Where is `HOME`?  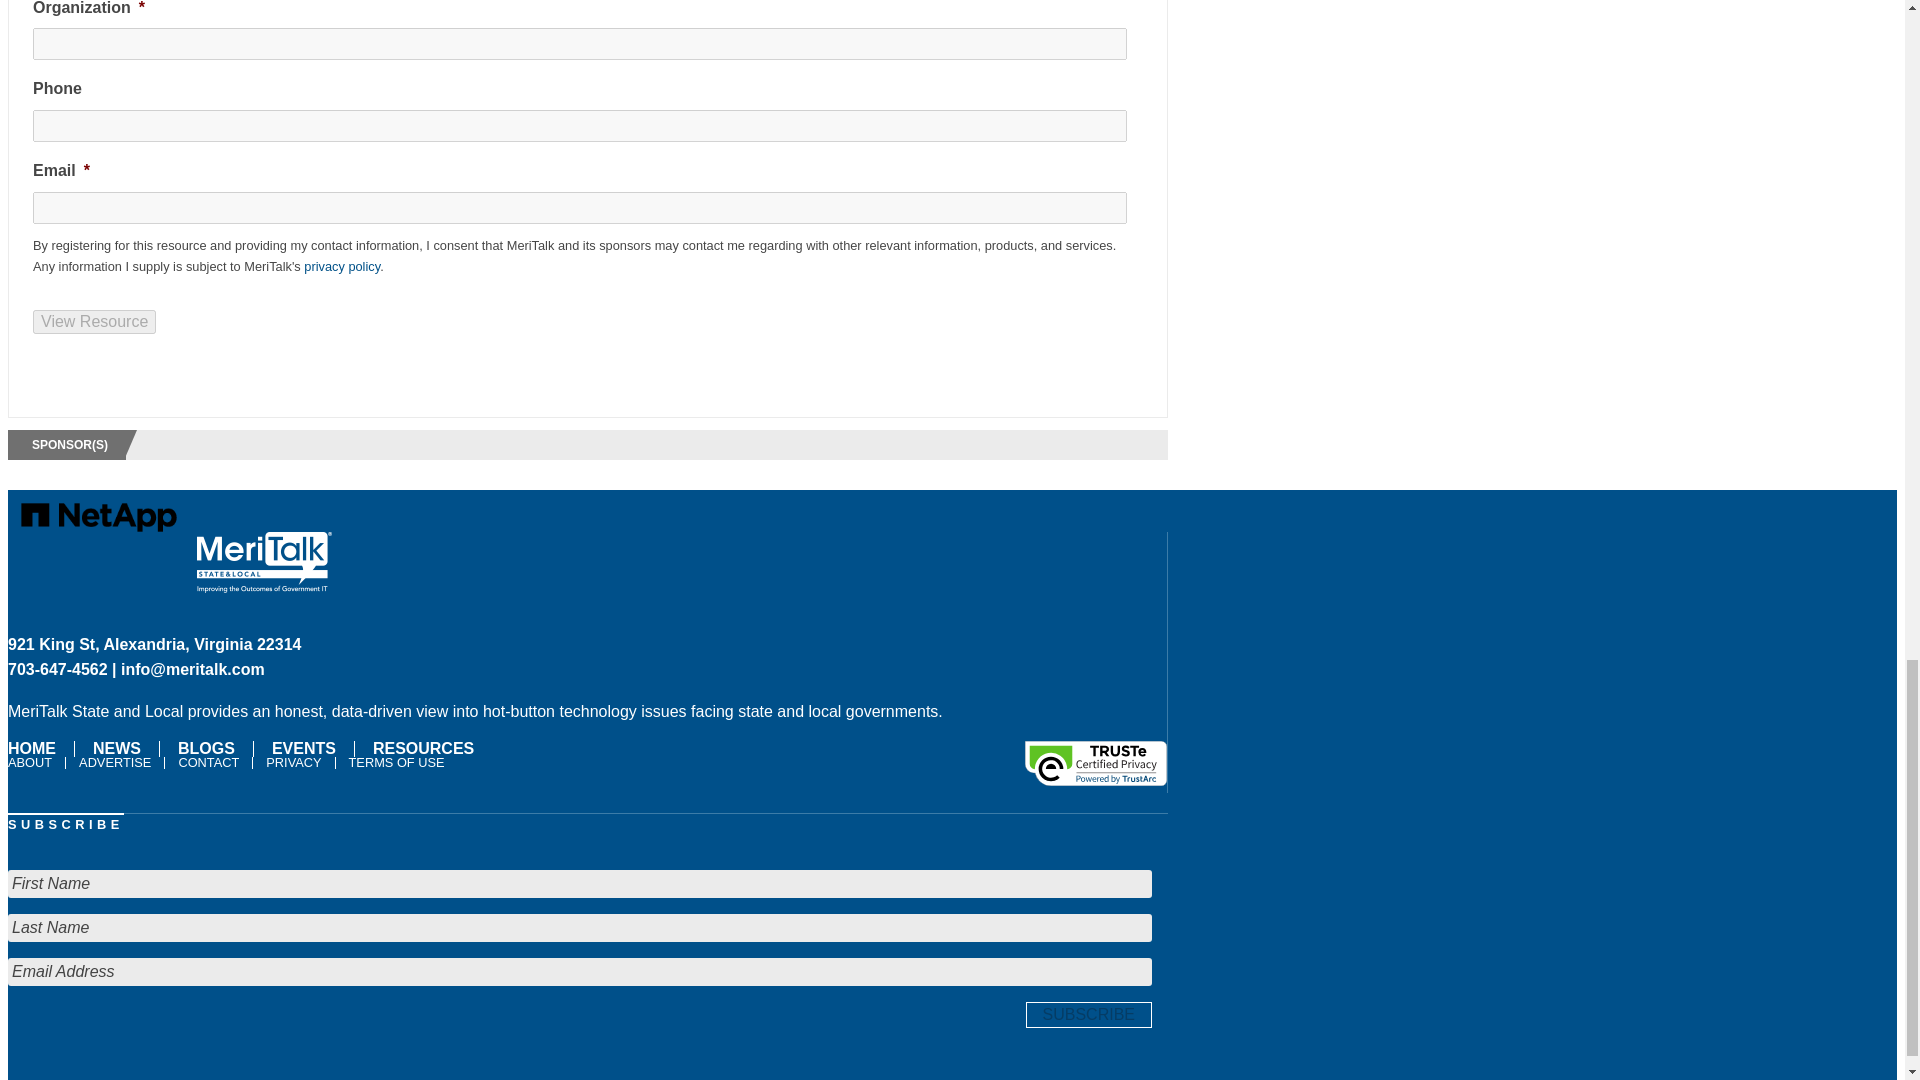 HOME is located at coordinates (36, 748).